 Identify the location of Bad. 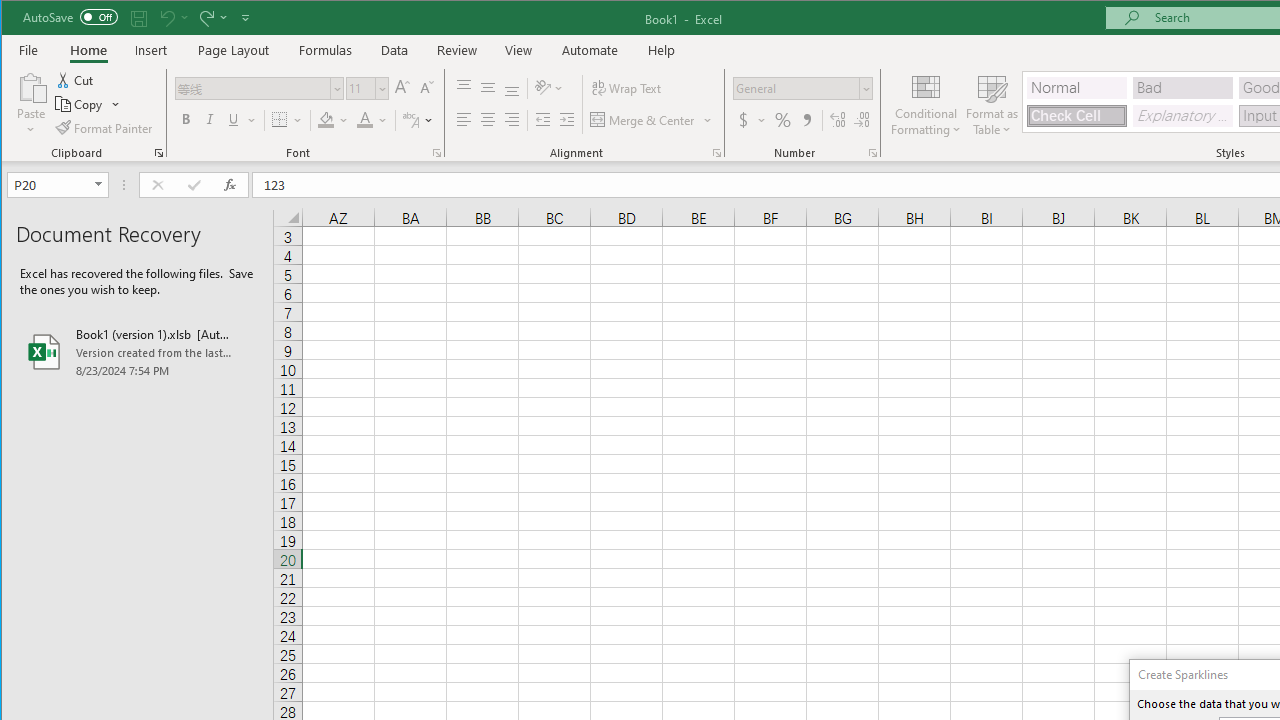
(1183, 88).